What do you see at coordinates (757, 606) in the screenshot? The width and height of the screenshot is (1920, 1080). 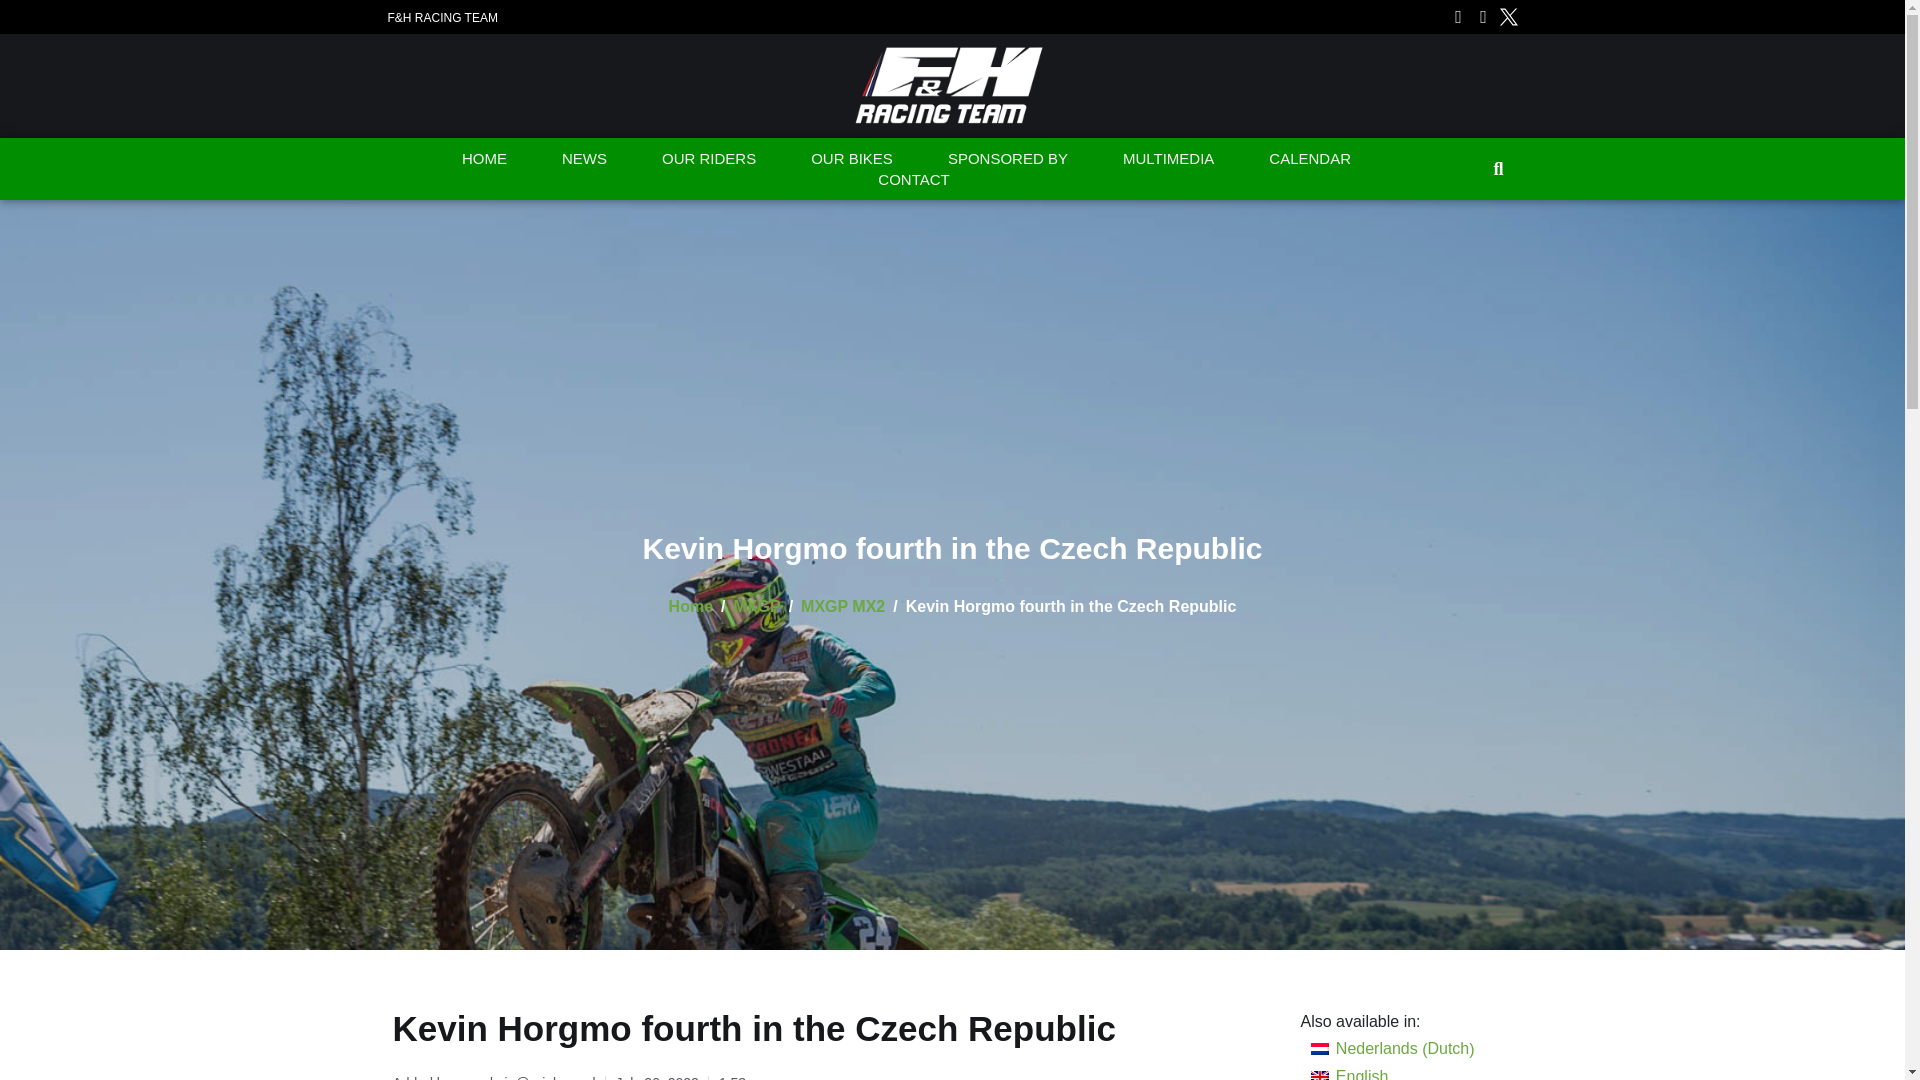 I see `MXGP` at bounding box center [757, 606].